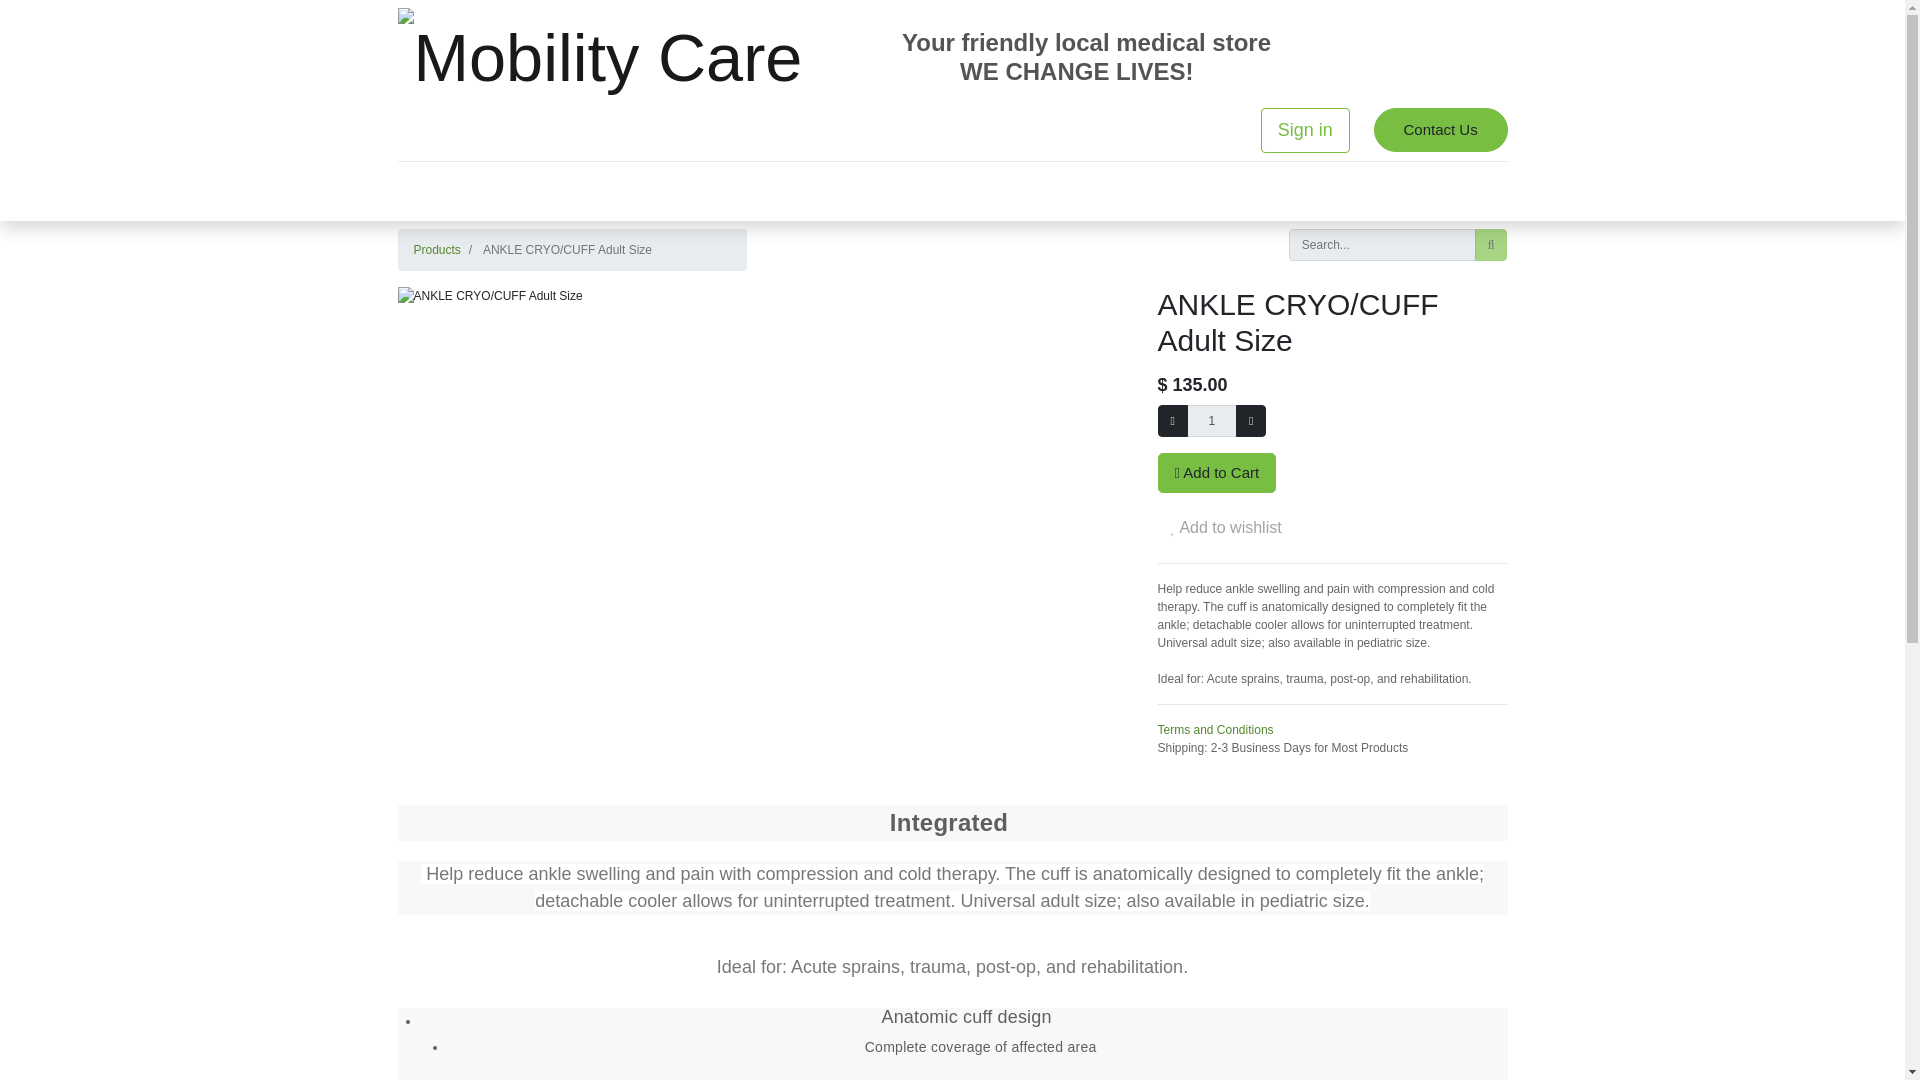 Image resolution: width=1920 pixels, height=1080 pixels. I want to click on Add to wishlist, so click(1226, 527).